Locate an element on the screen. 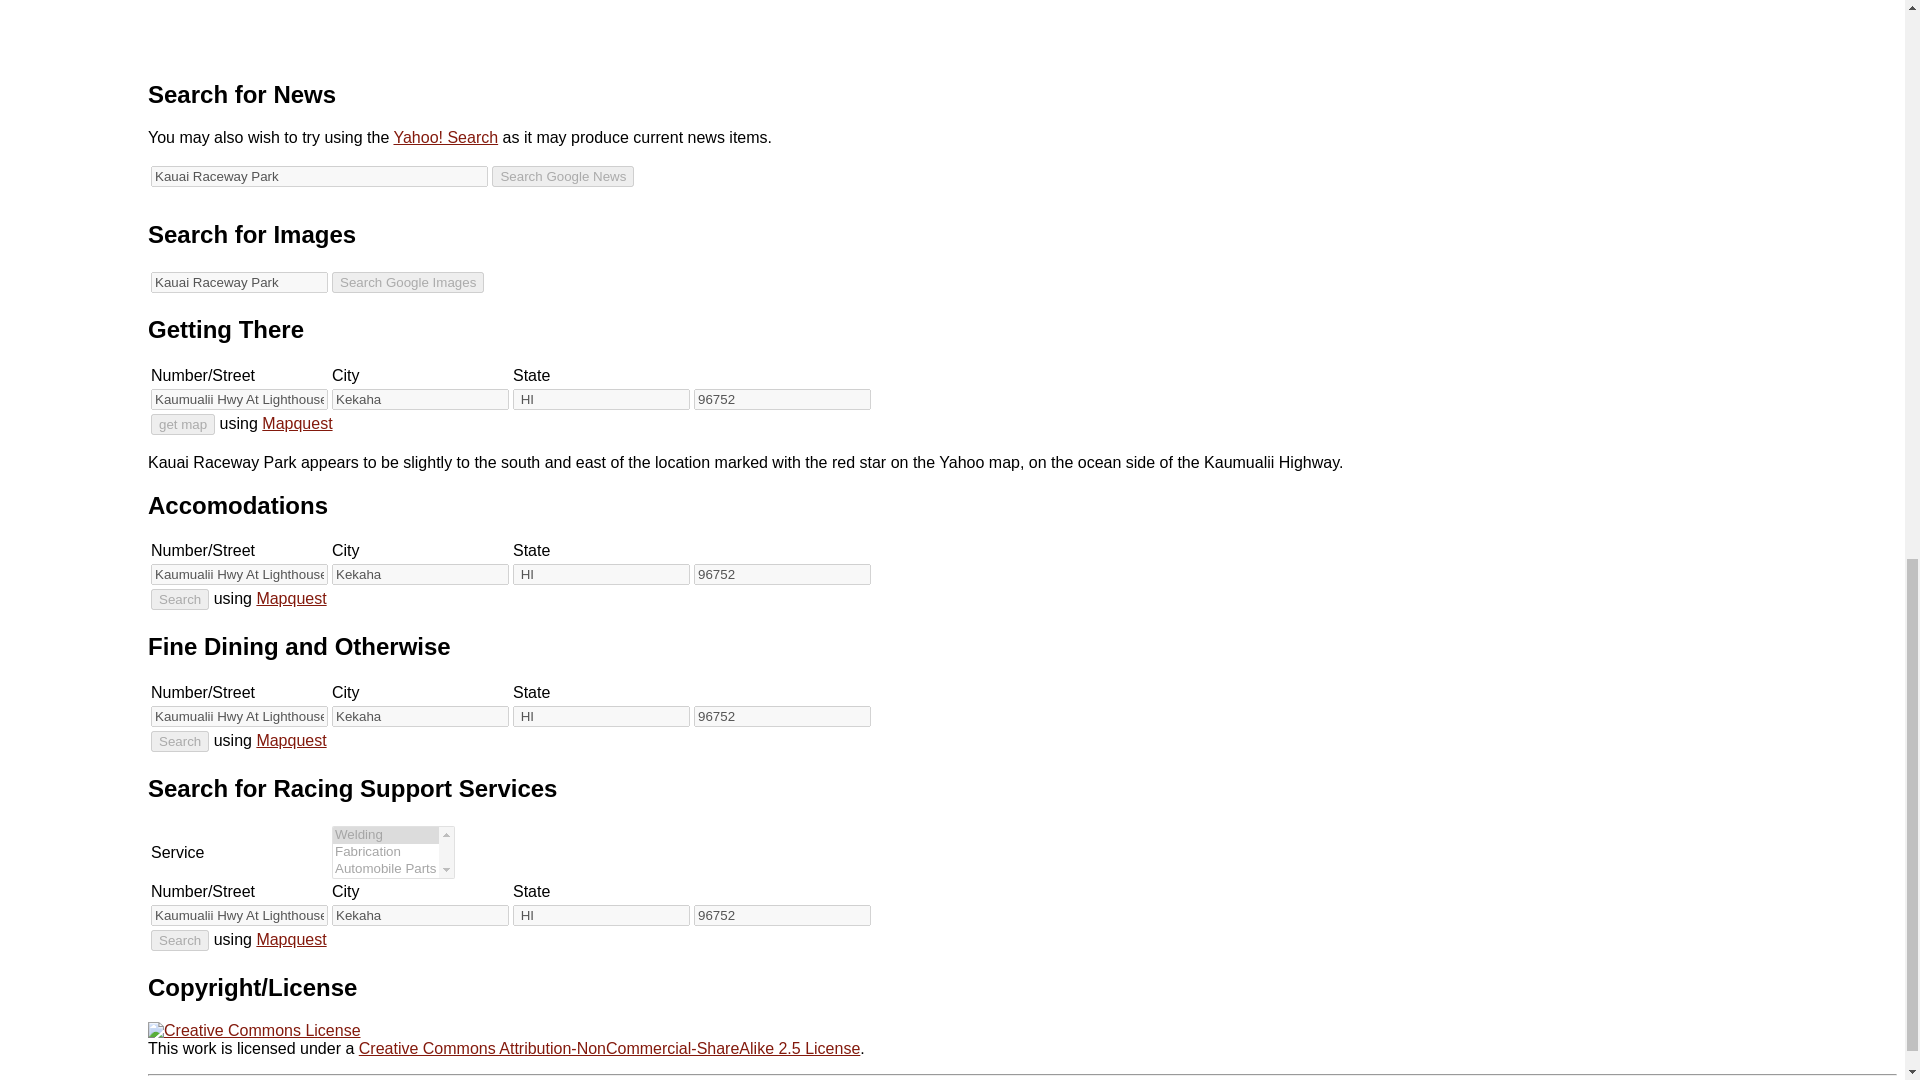  Search Google News is located at coordinates (562, 176).